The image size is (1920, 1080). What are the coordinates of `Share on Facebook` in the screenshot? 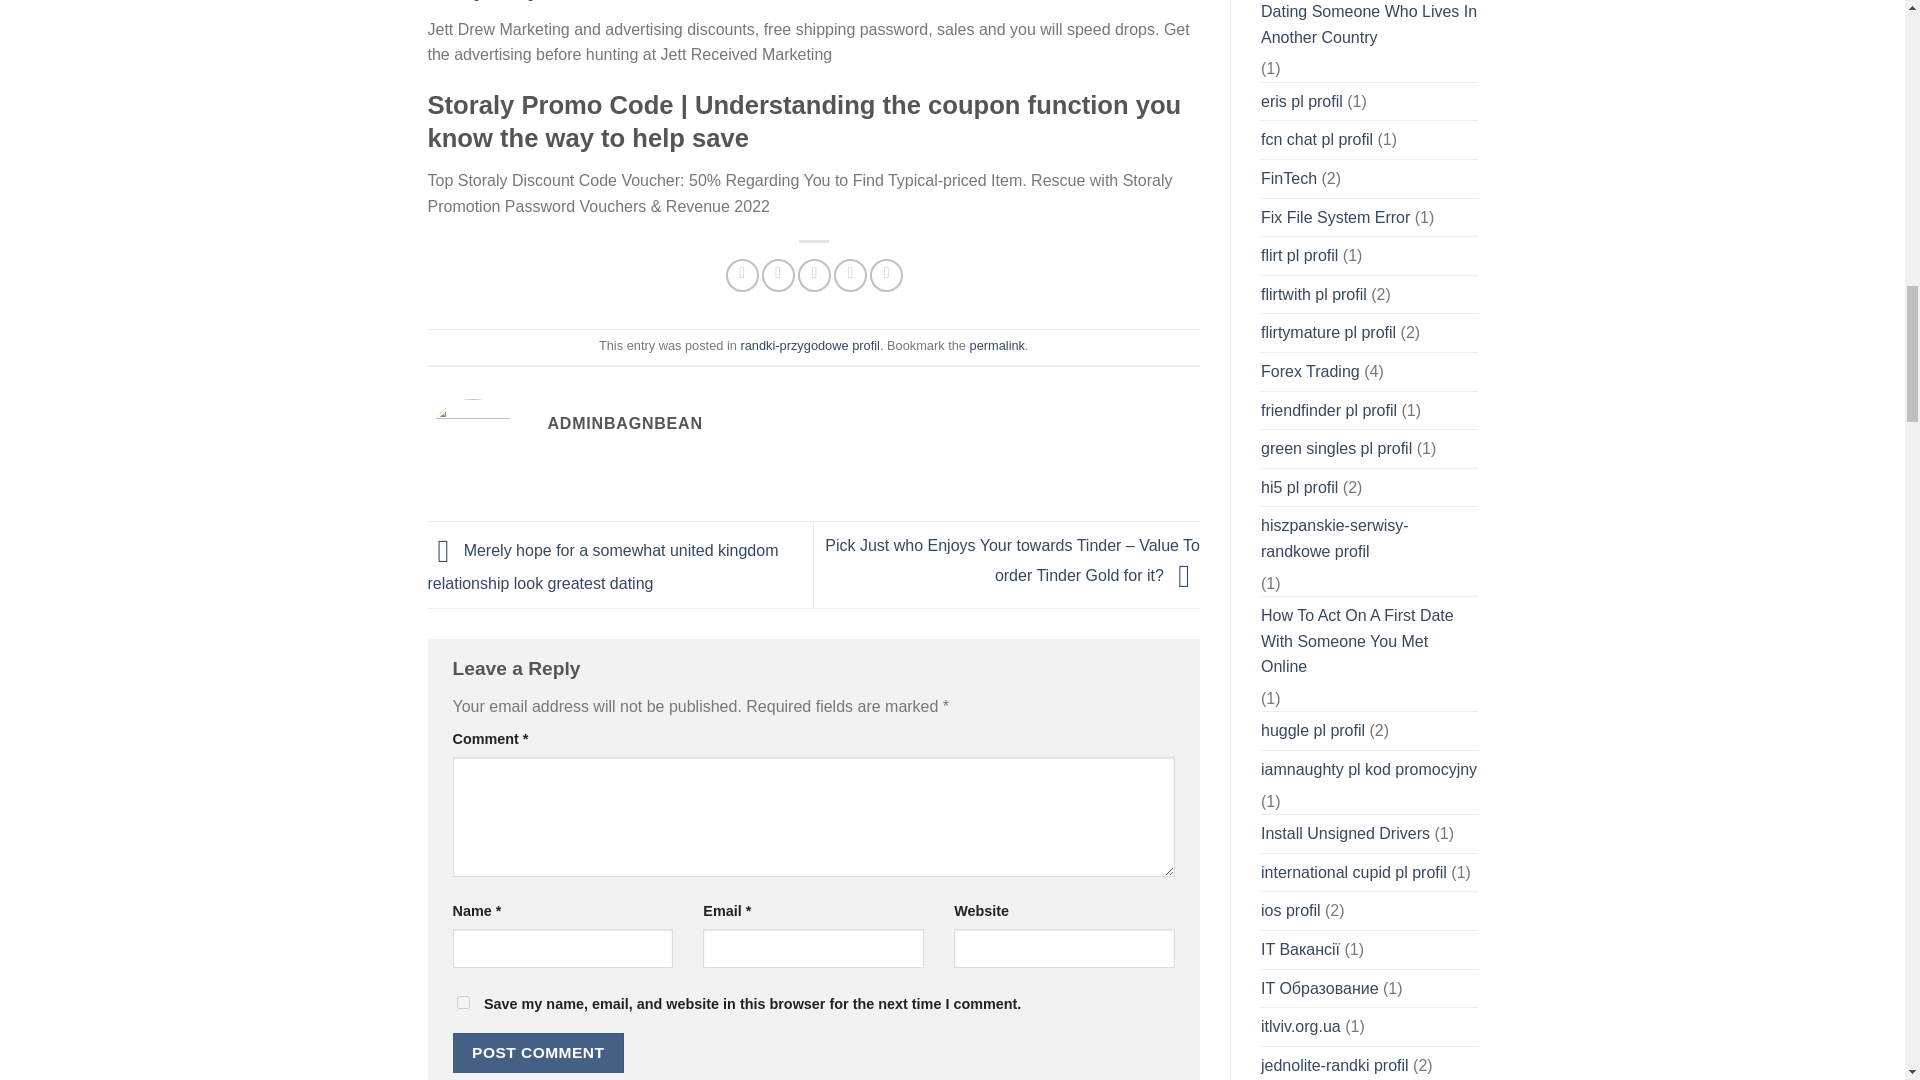 It's located at (742, 275).